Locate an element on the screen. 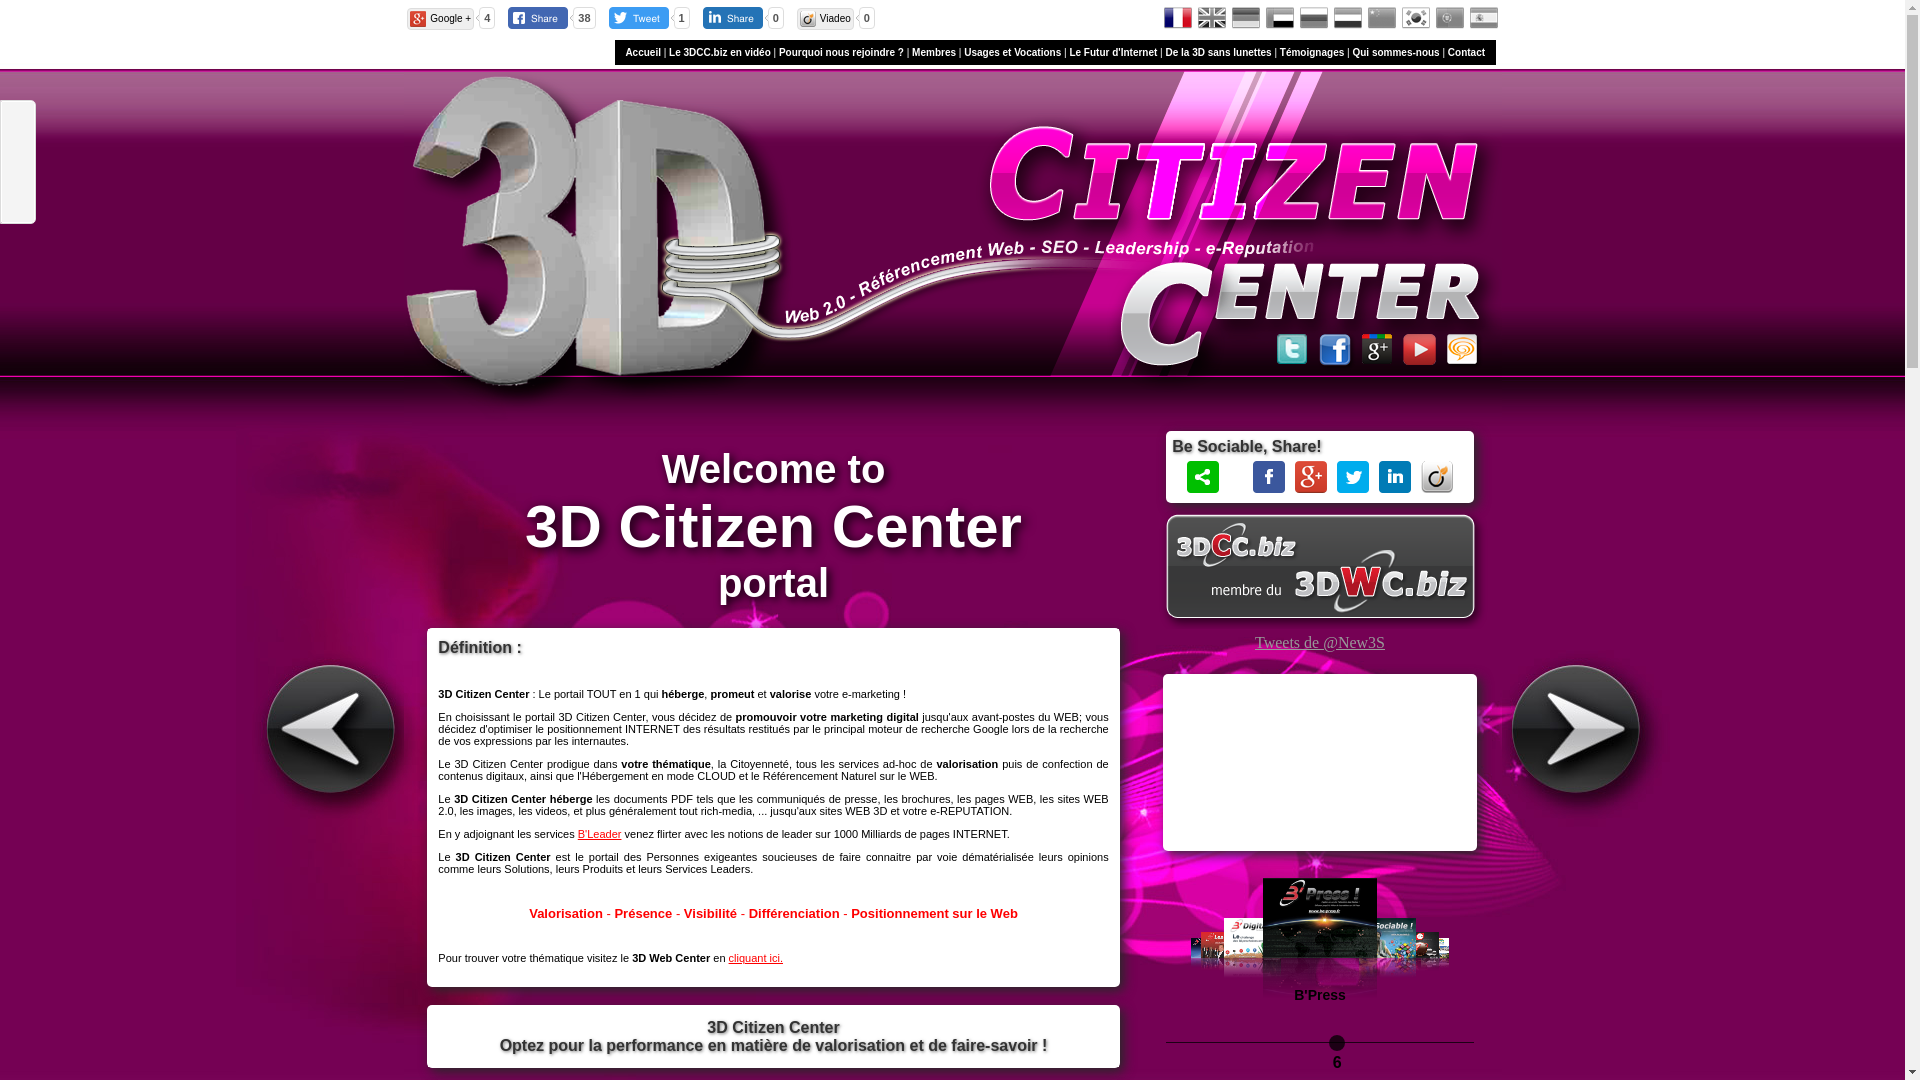  Suivant is located at coordinates (1586, 730).